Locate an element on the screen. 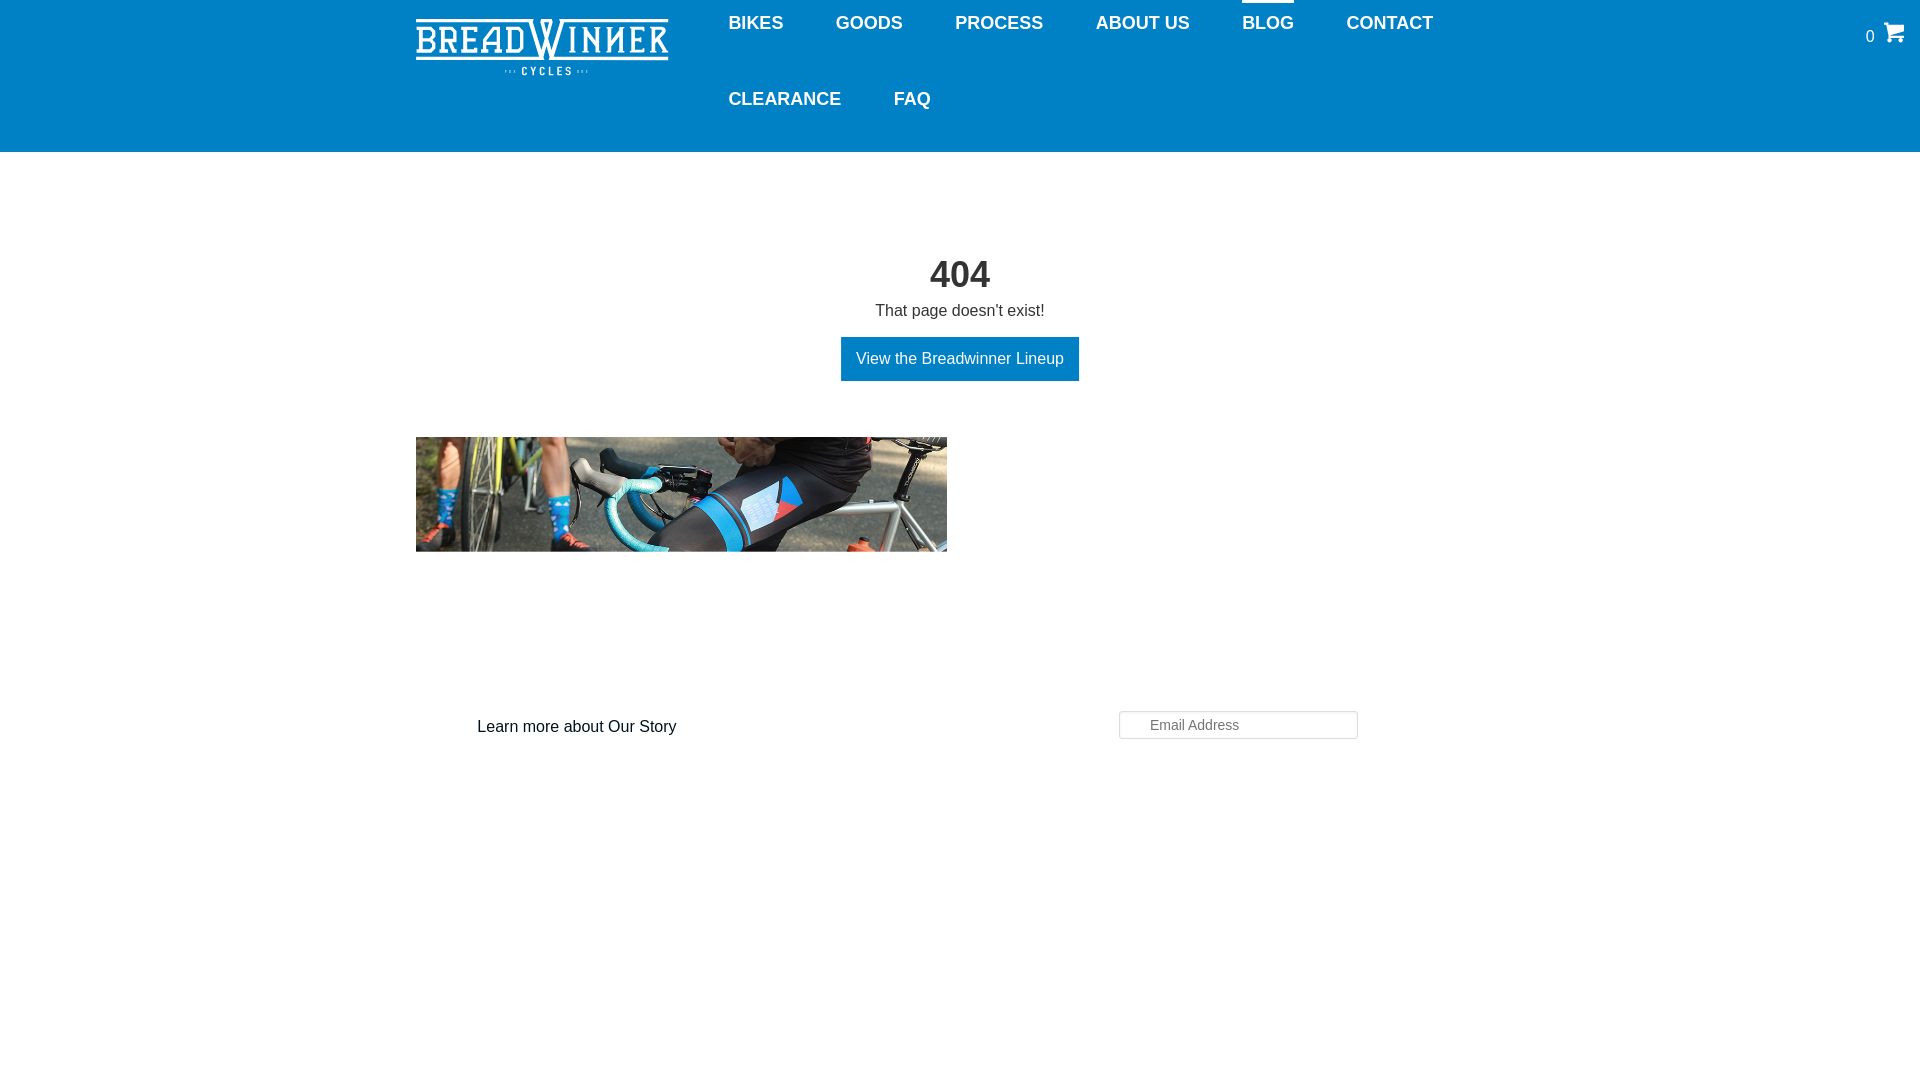 The image size is (1920, 1080). Learn more about Our Story is located at coordinates (576, 726).